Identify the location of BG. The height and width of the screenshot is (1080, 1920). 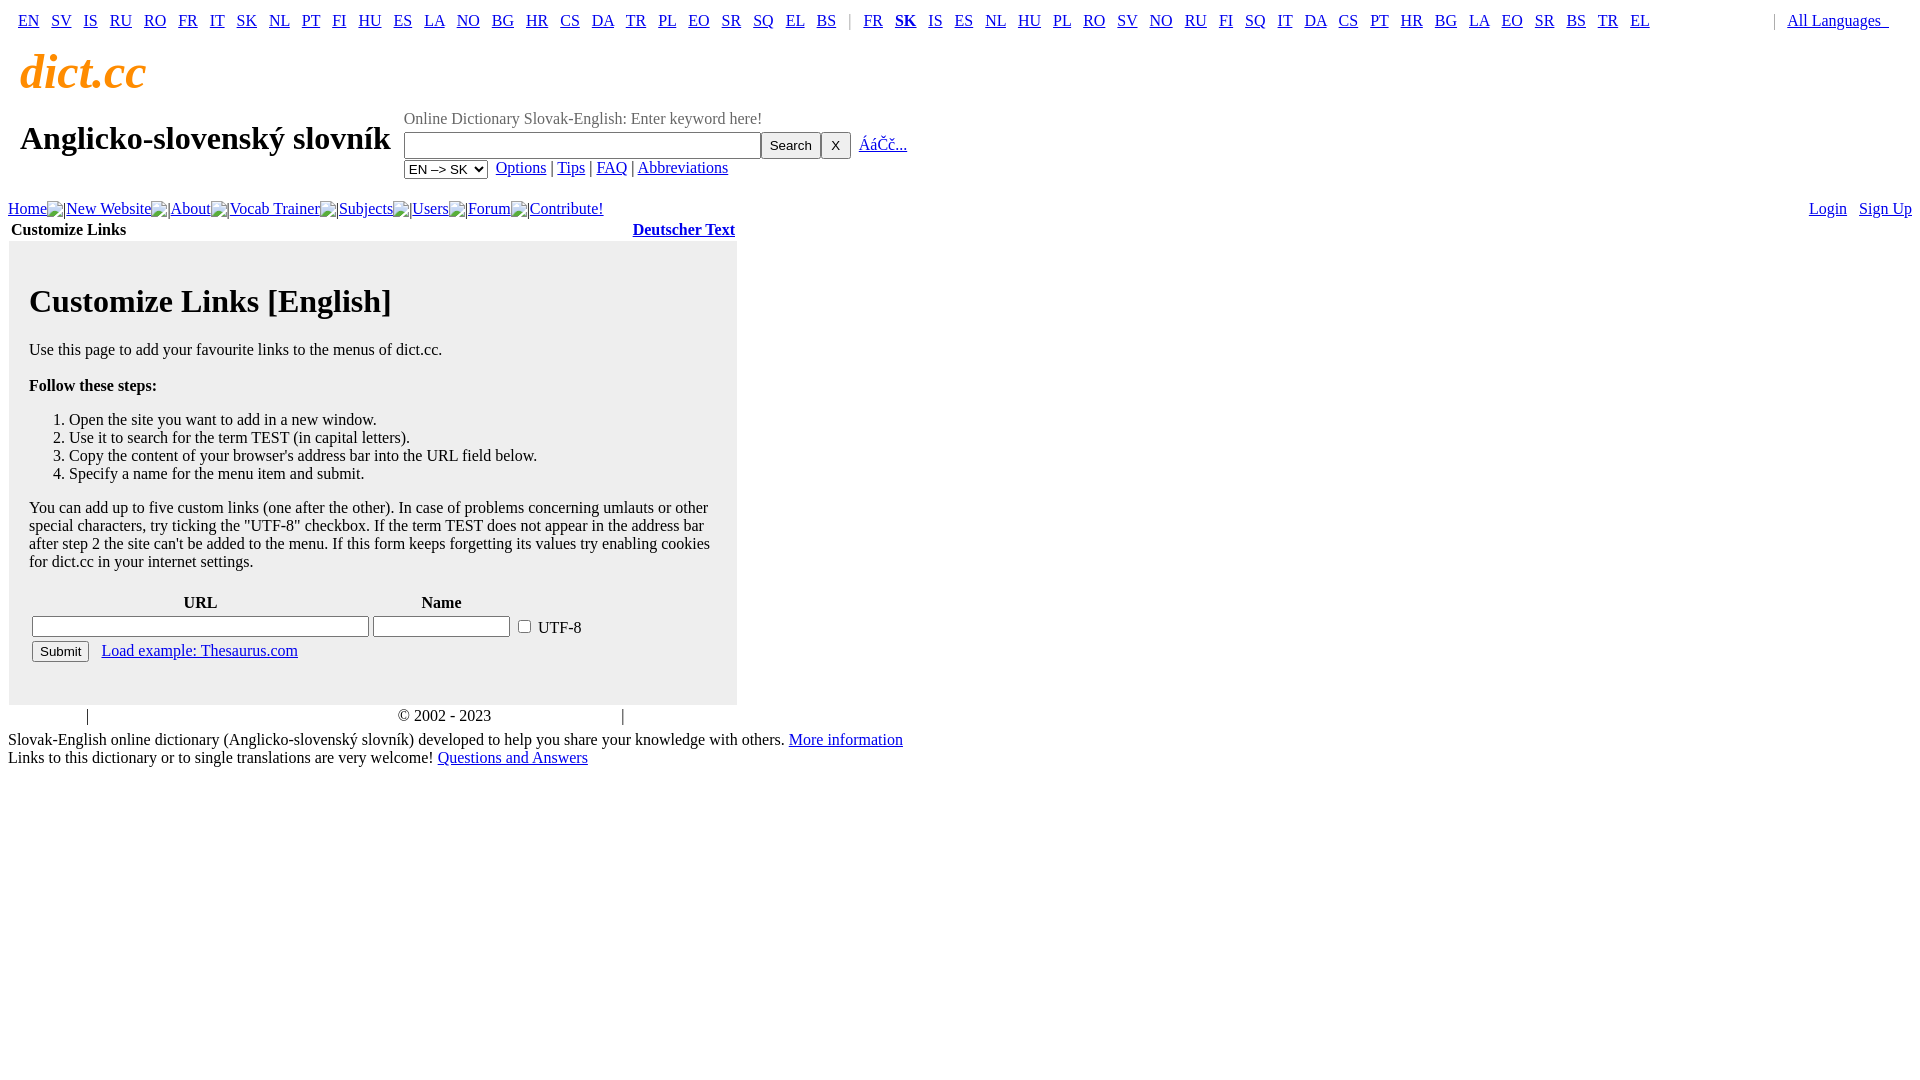
(502, 20).